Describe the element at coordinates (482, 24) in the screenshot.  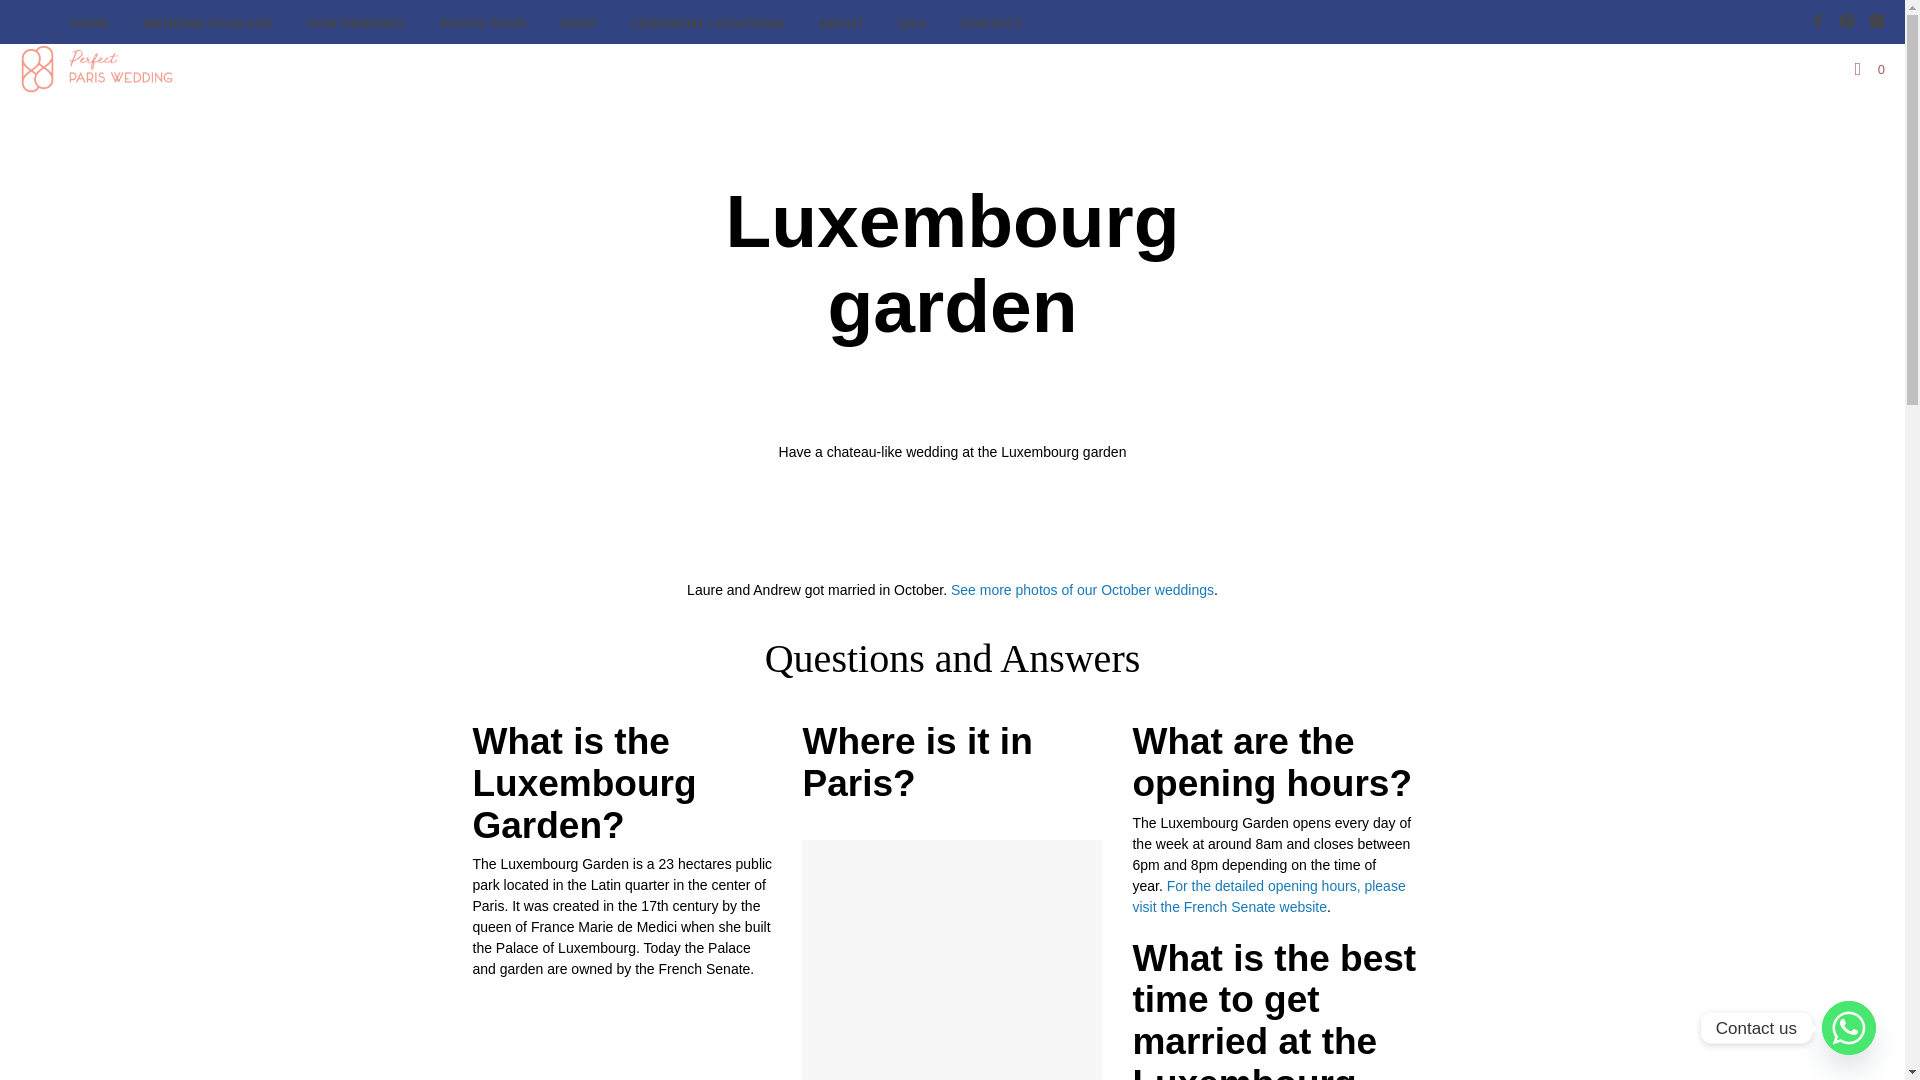
I see `PHOTO TOUR` at that location.